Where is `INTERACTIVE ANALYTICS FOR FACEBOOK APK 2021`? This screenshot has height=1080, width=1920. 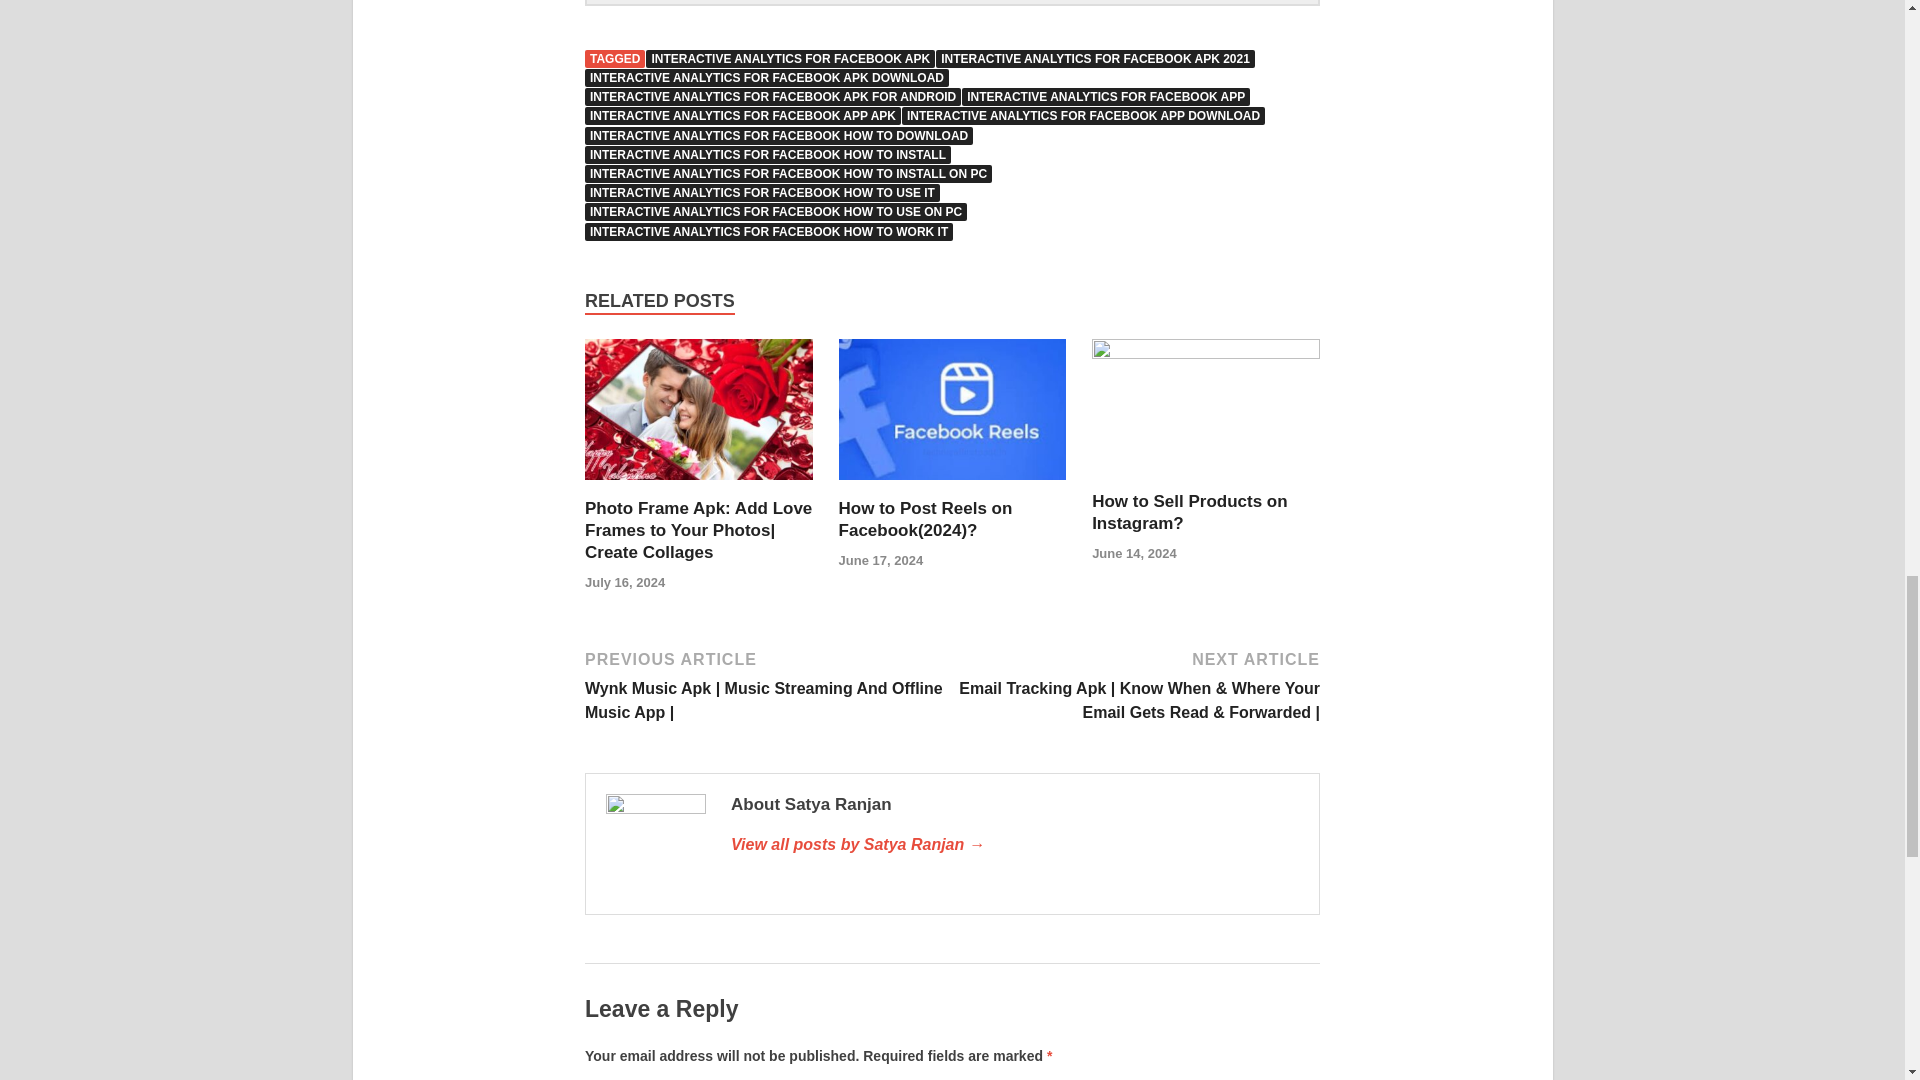
INTERACTIVE ANALYTICS FOR FACEBOOK APK 2021 is located at coordinates (1096, 58).